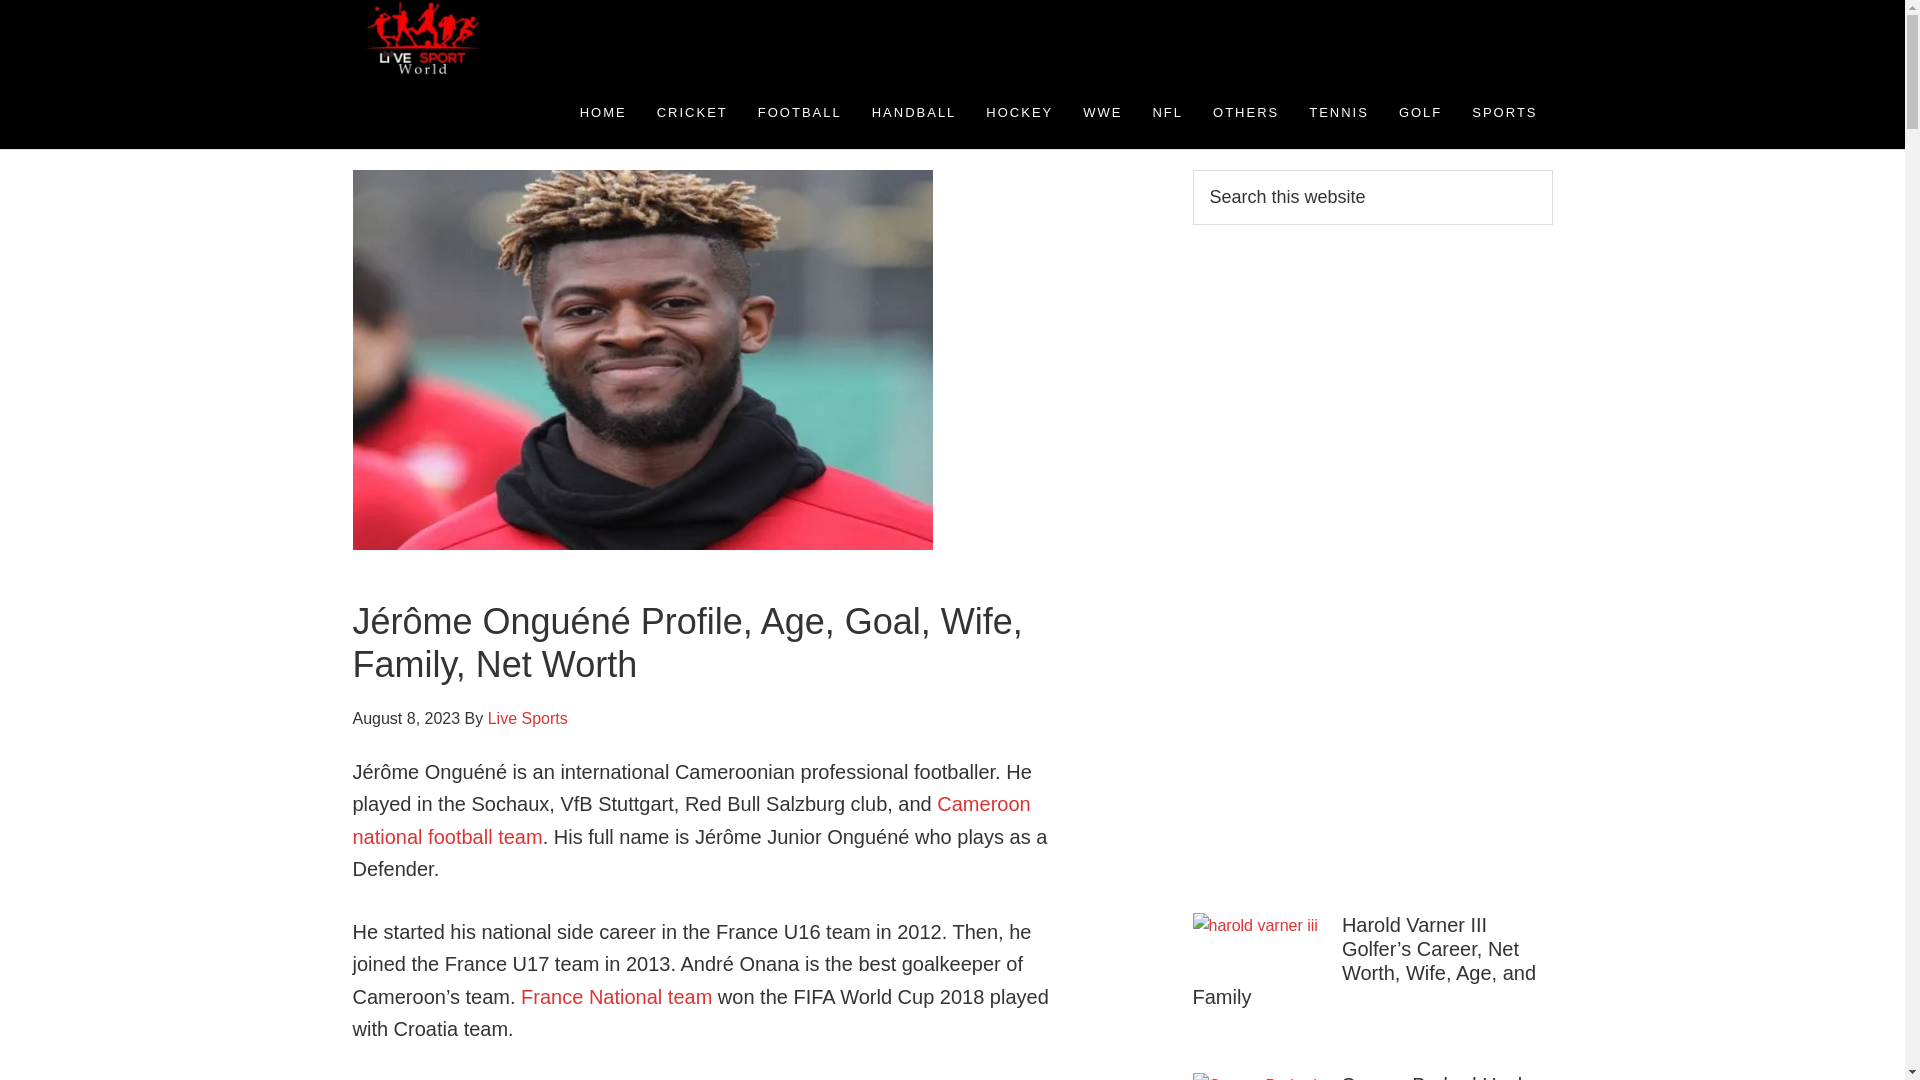 The width and height of the screenshot is (1920, 1080). What do you see at coordinates (1167, 112) in the screenshot?
I see `NFL` at bounding box center [1167, 112].